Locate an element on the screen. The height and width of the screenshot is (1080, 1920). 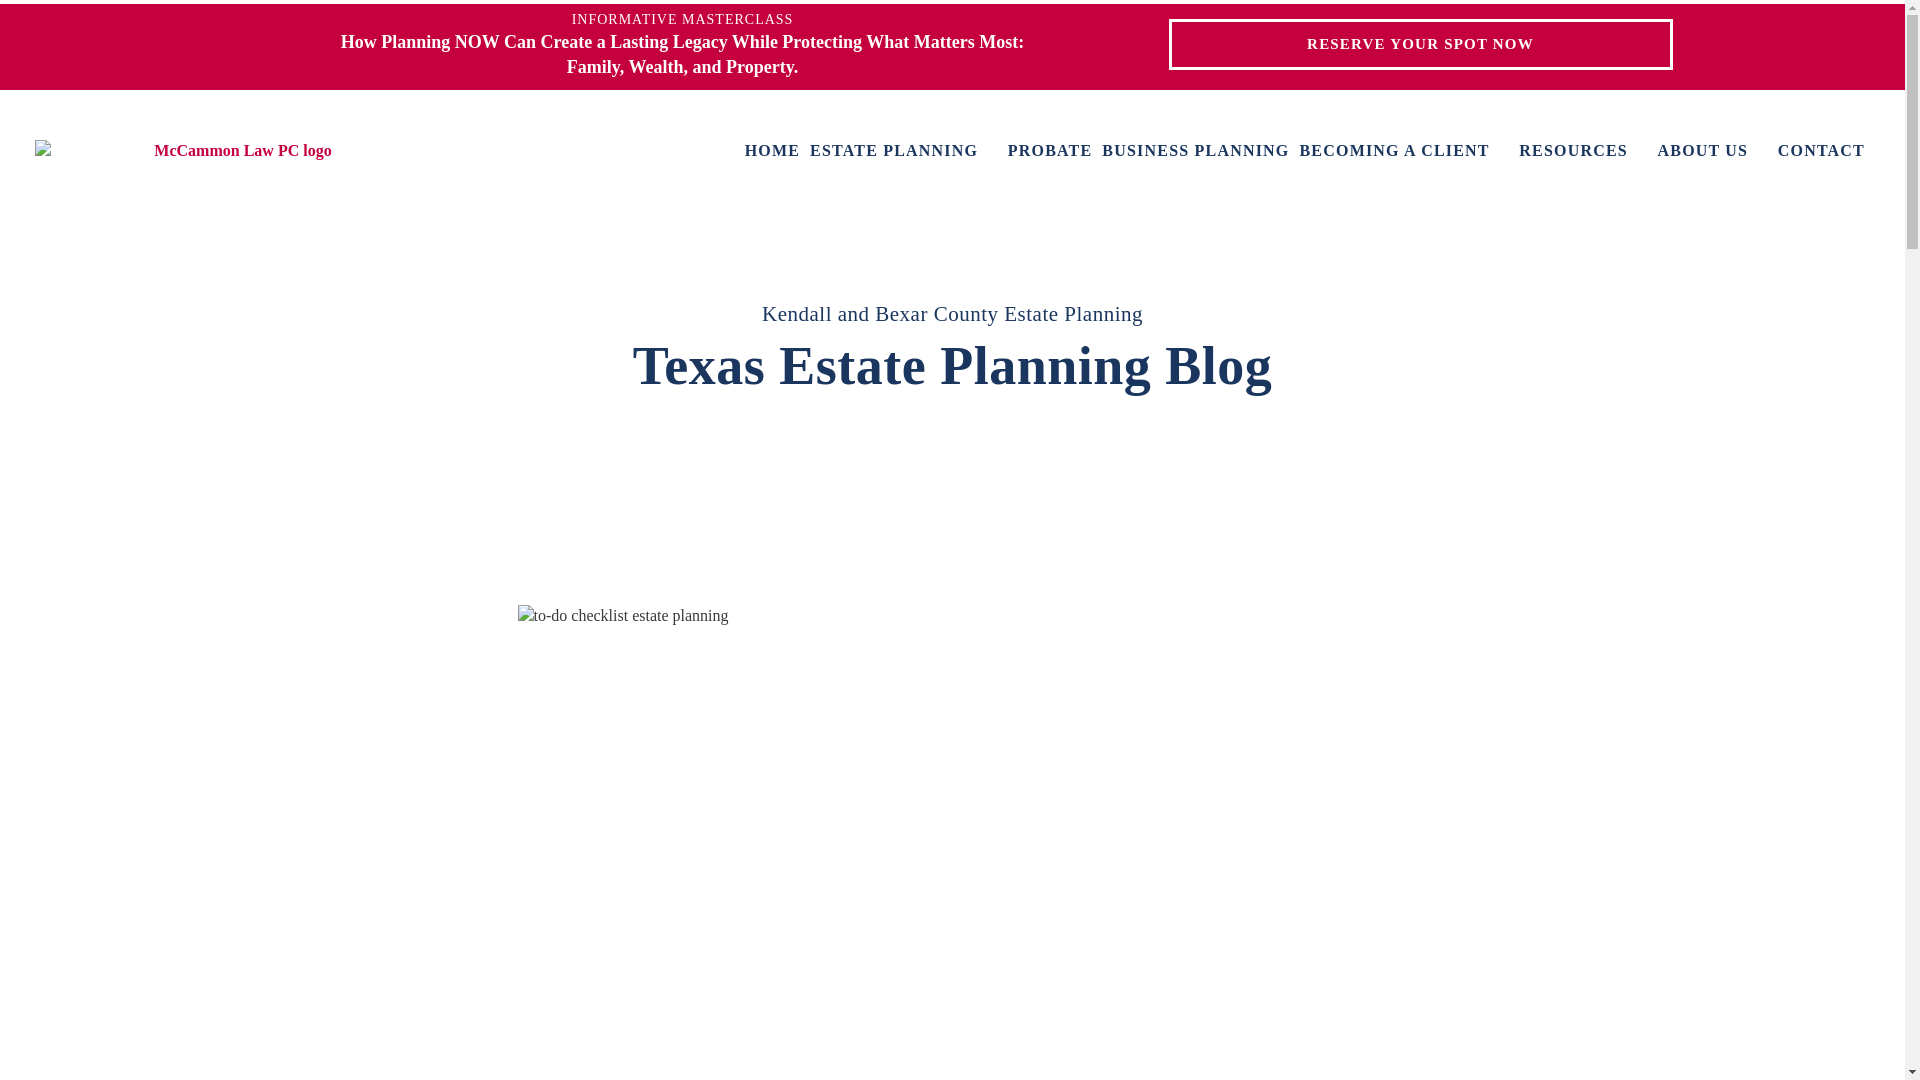
PROBATE is located at coordinates (1050, 151).